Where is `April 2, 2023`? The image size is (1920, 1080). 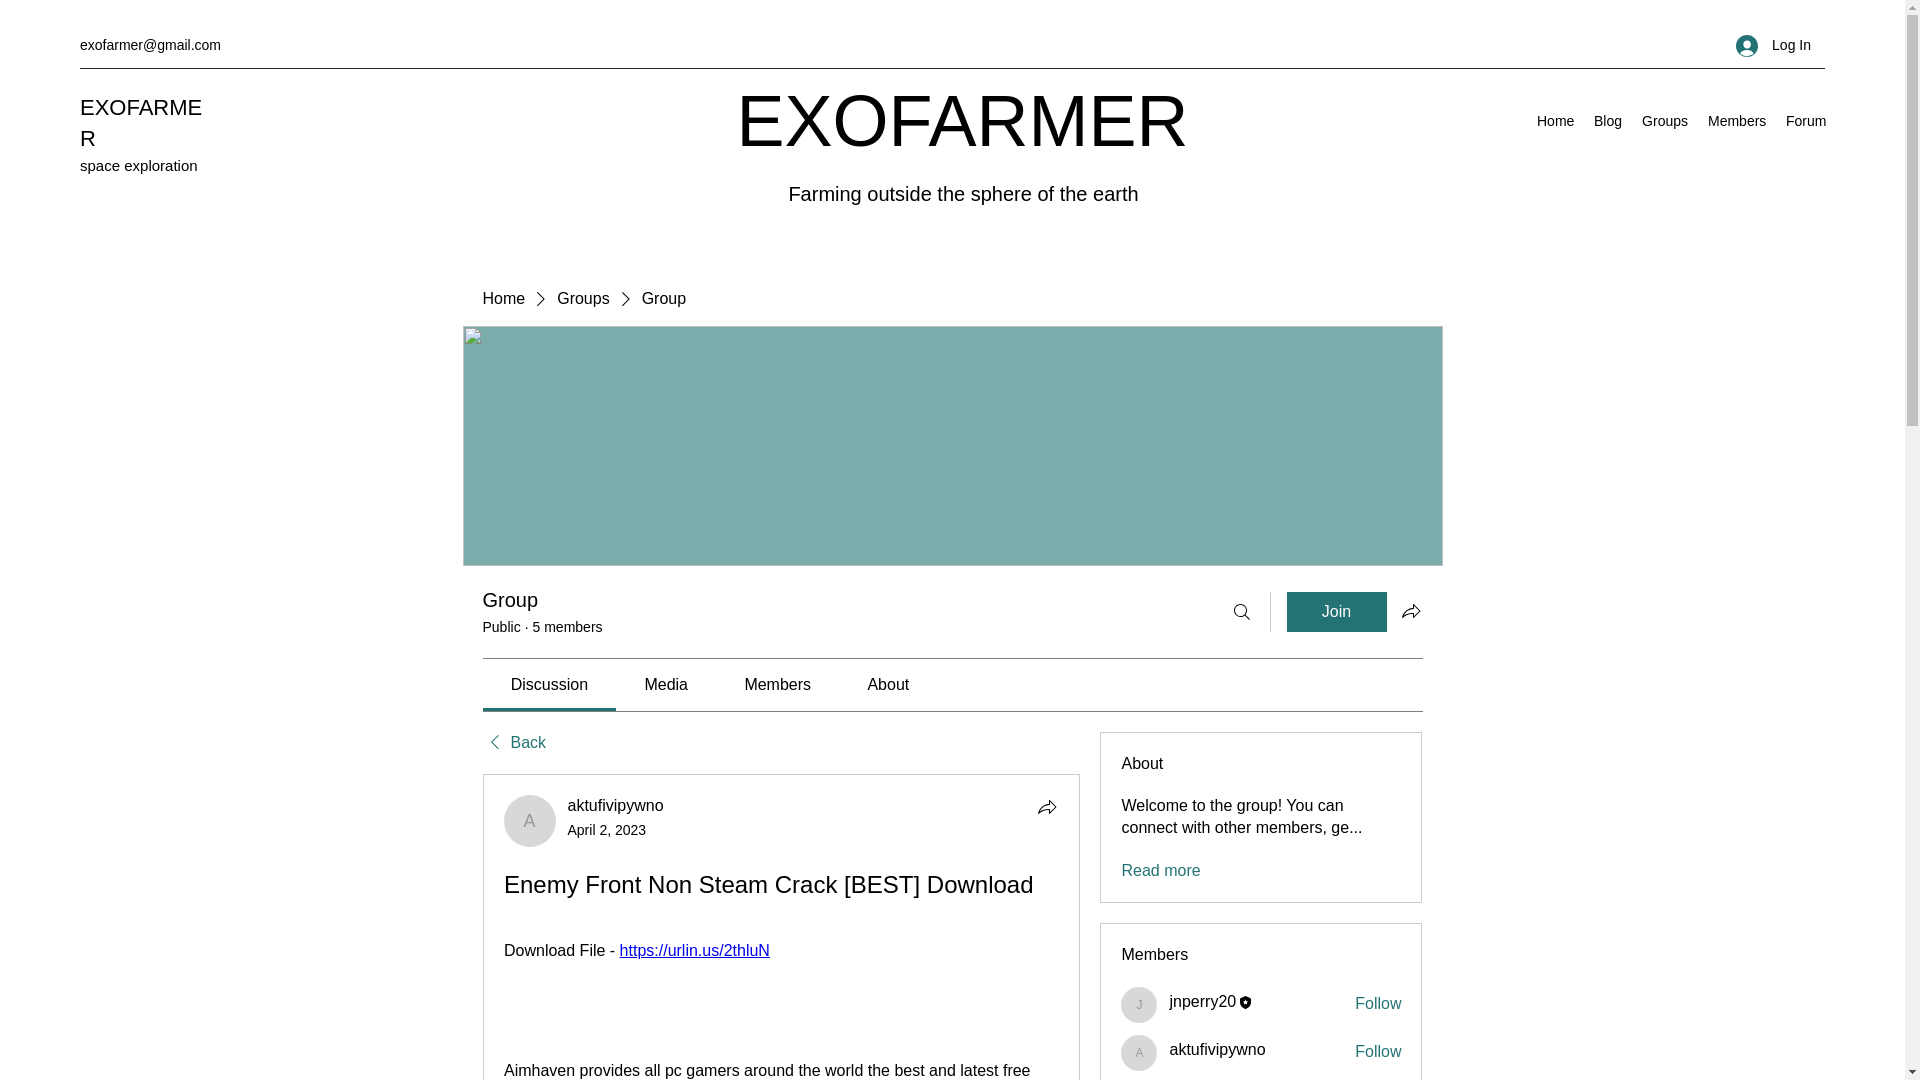 April 2, 2023 is located at coordinates (608, 830).